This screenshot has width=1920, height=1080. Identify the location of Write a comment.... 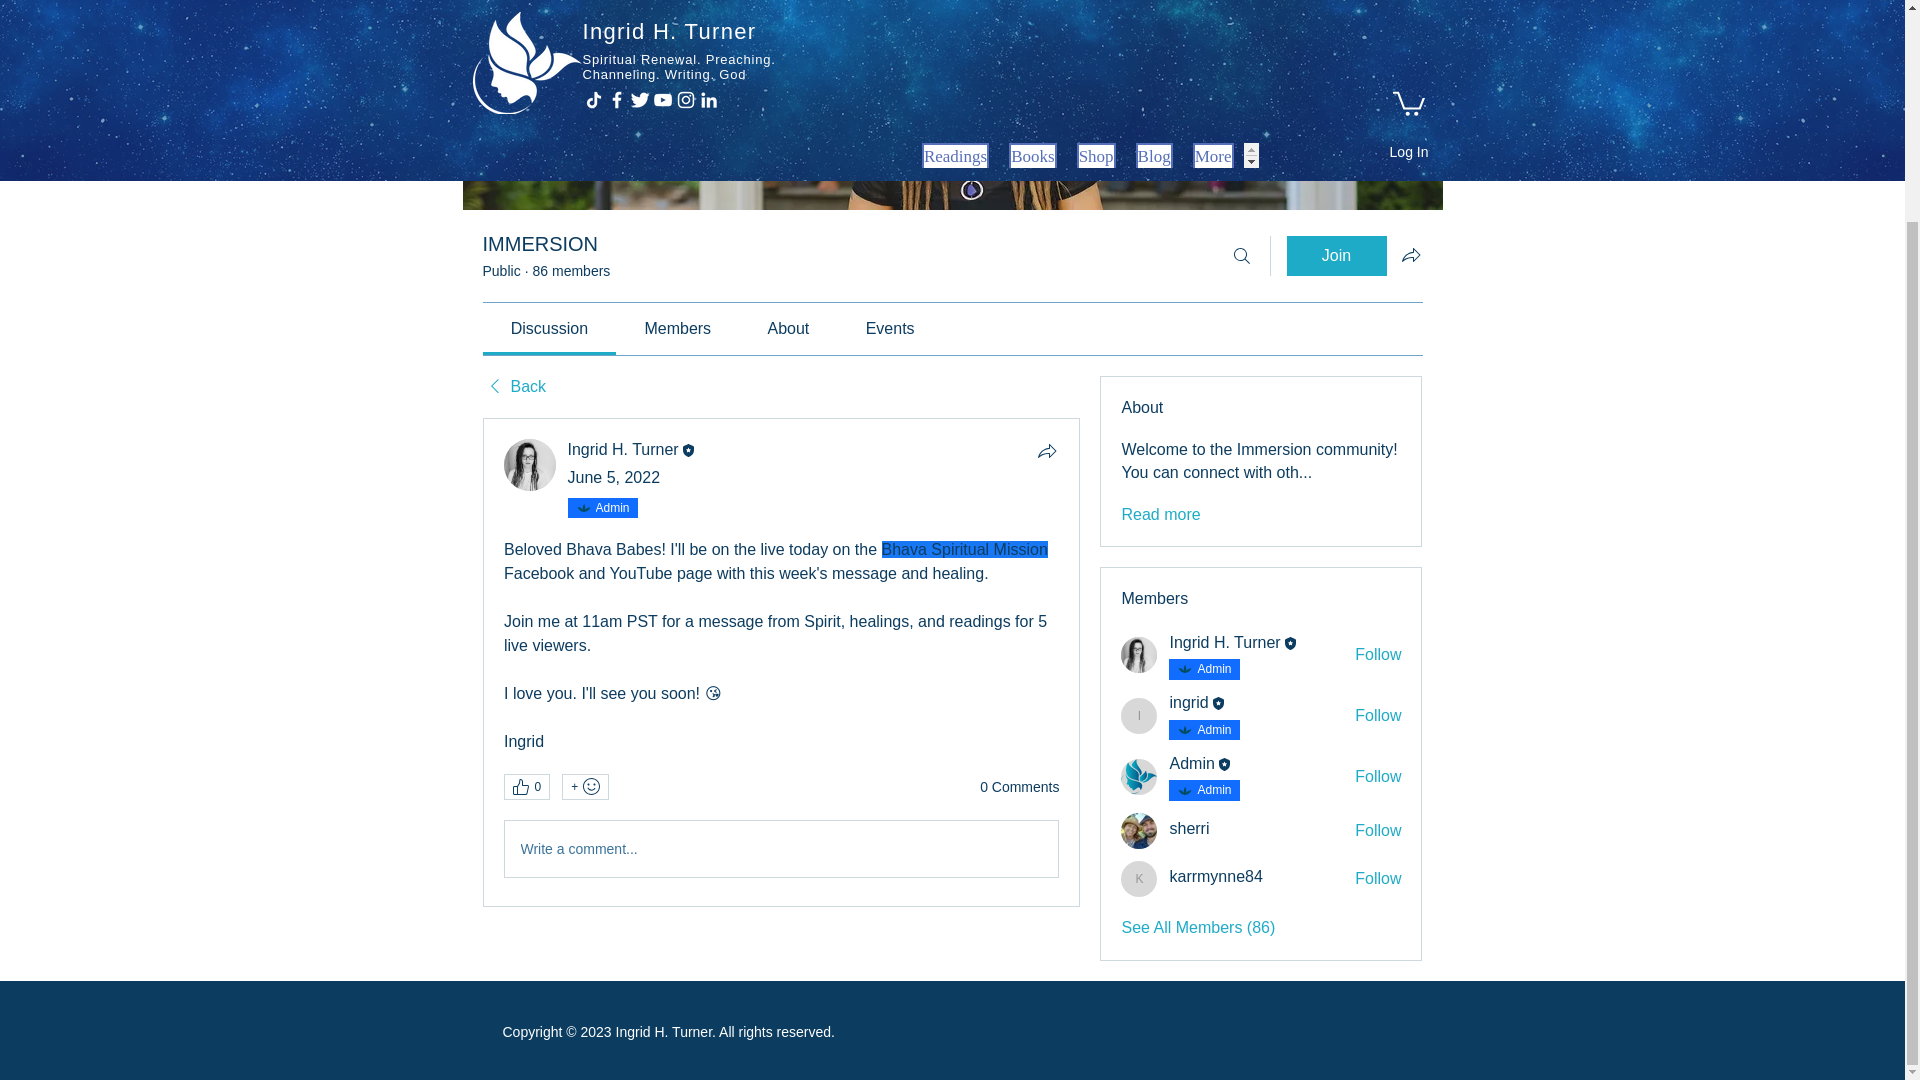
(780, 848).